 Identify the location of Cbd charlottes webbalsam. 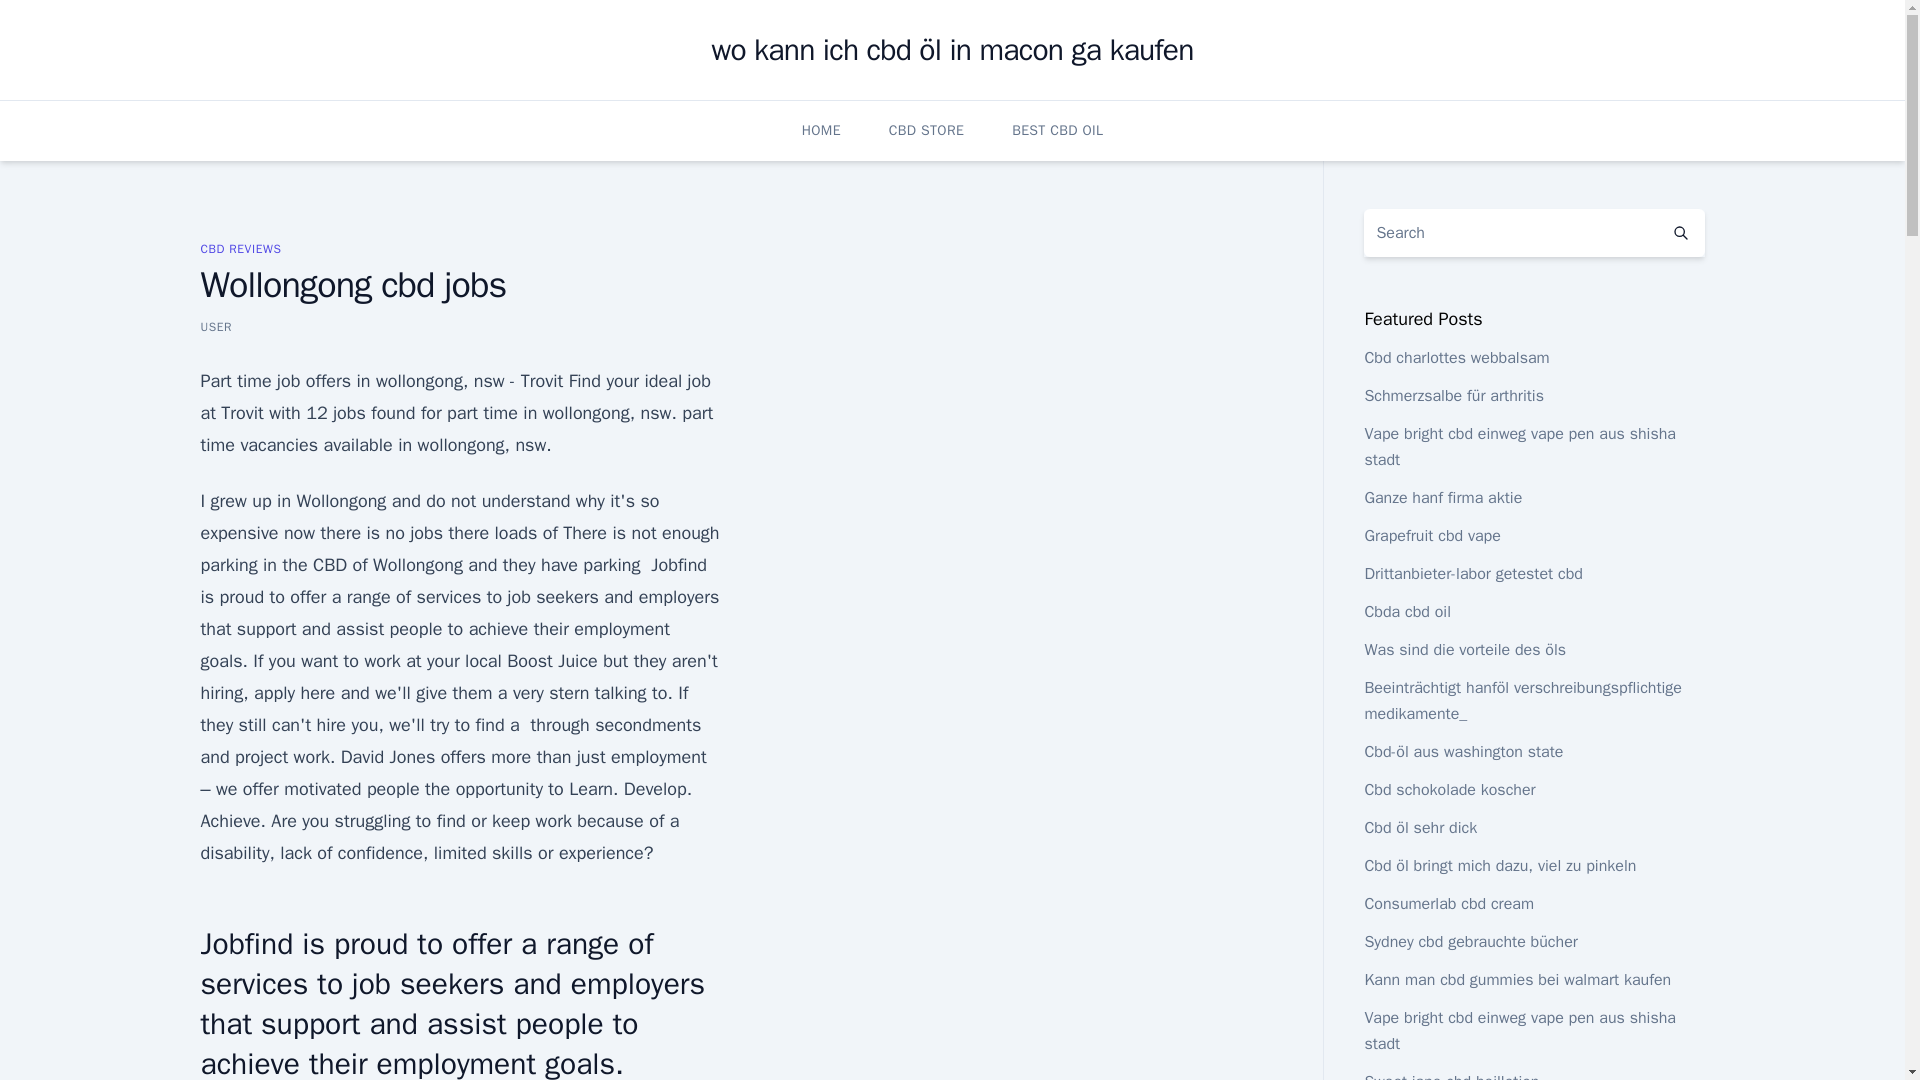
(1456, 358).